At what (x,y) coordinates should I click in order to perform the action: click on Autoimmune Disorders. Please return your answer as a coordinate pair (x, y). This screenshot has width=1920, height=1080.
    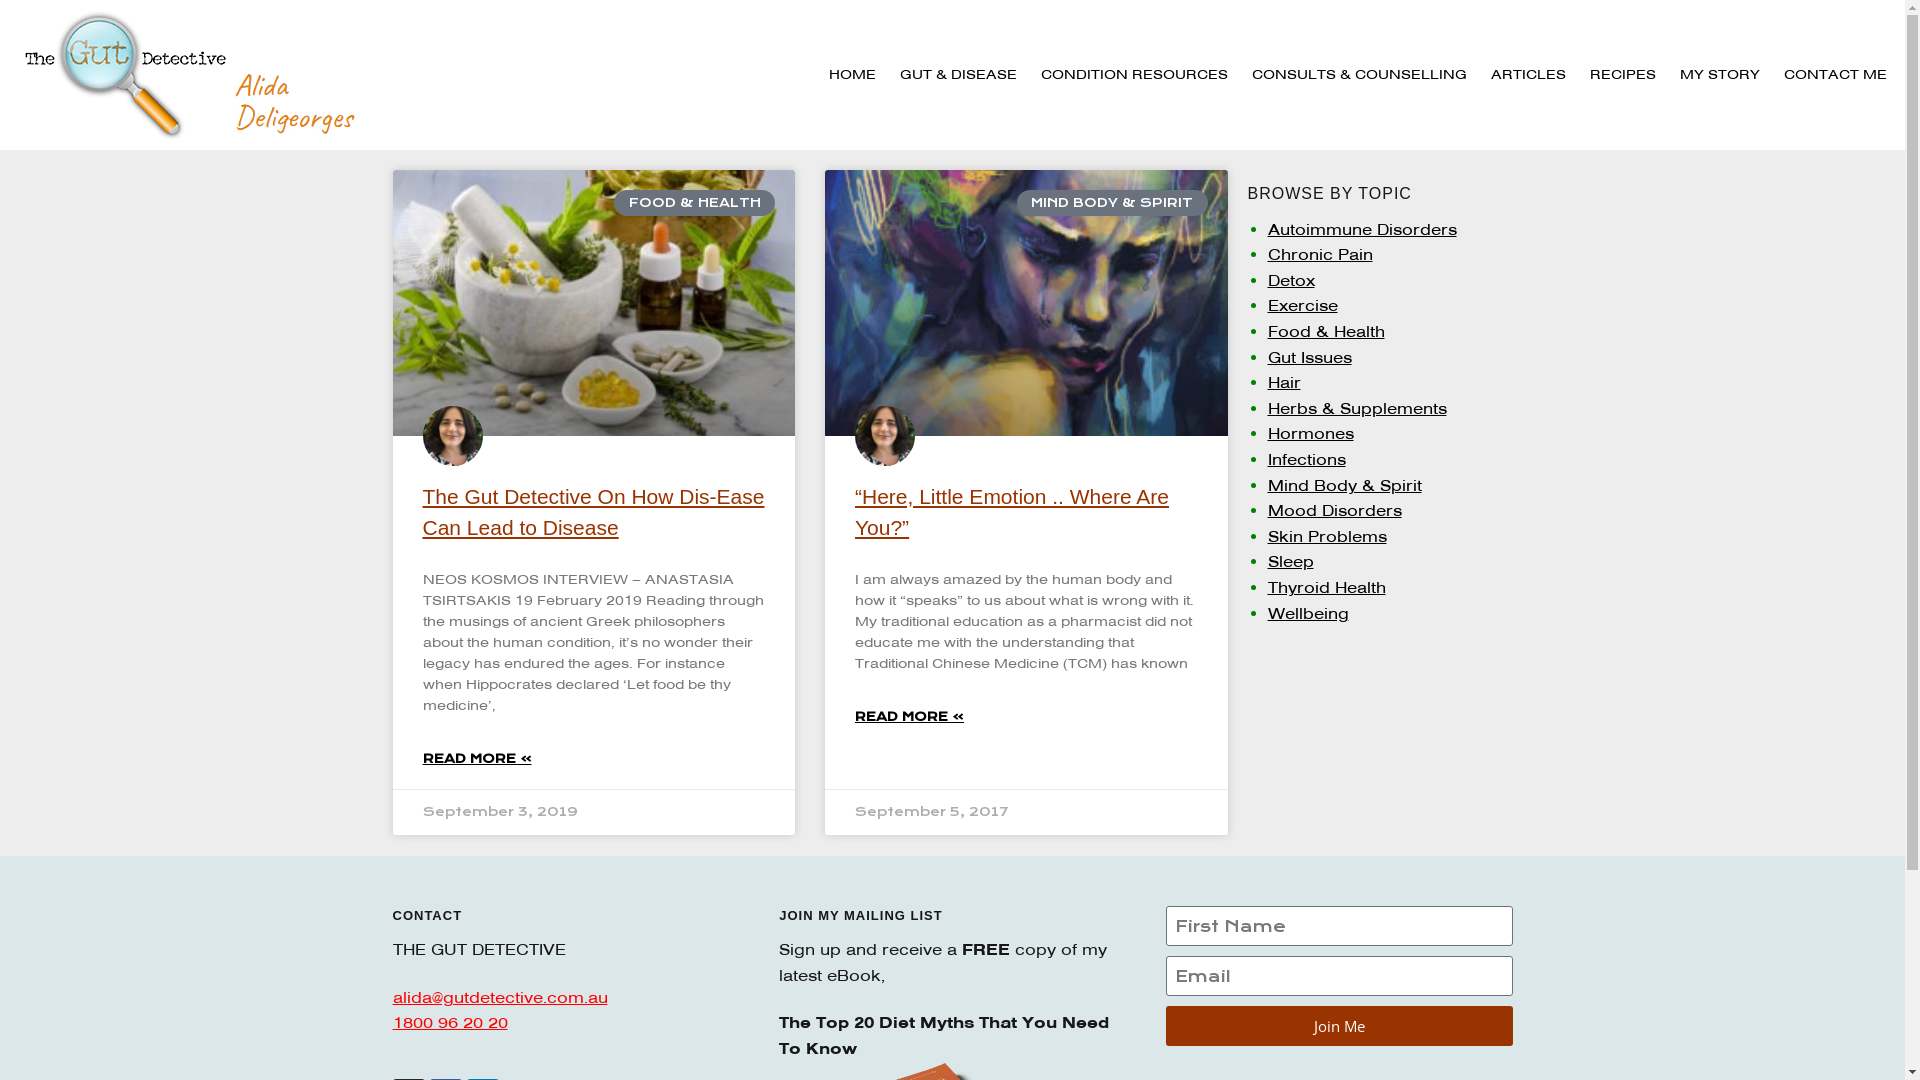
    Looking at the image, I should click on (1362, 230).